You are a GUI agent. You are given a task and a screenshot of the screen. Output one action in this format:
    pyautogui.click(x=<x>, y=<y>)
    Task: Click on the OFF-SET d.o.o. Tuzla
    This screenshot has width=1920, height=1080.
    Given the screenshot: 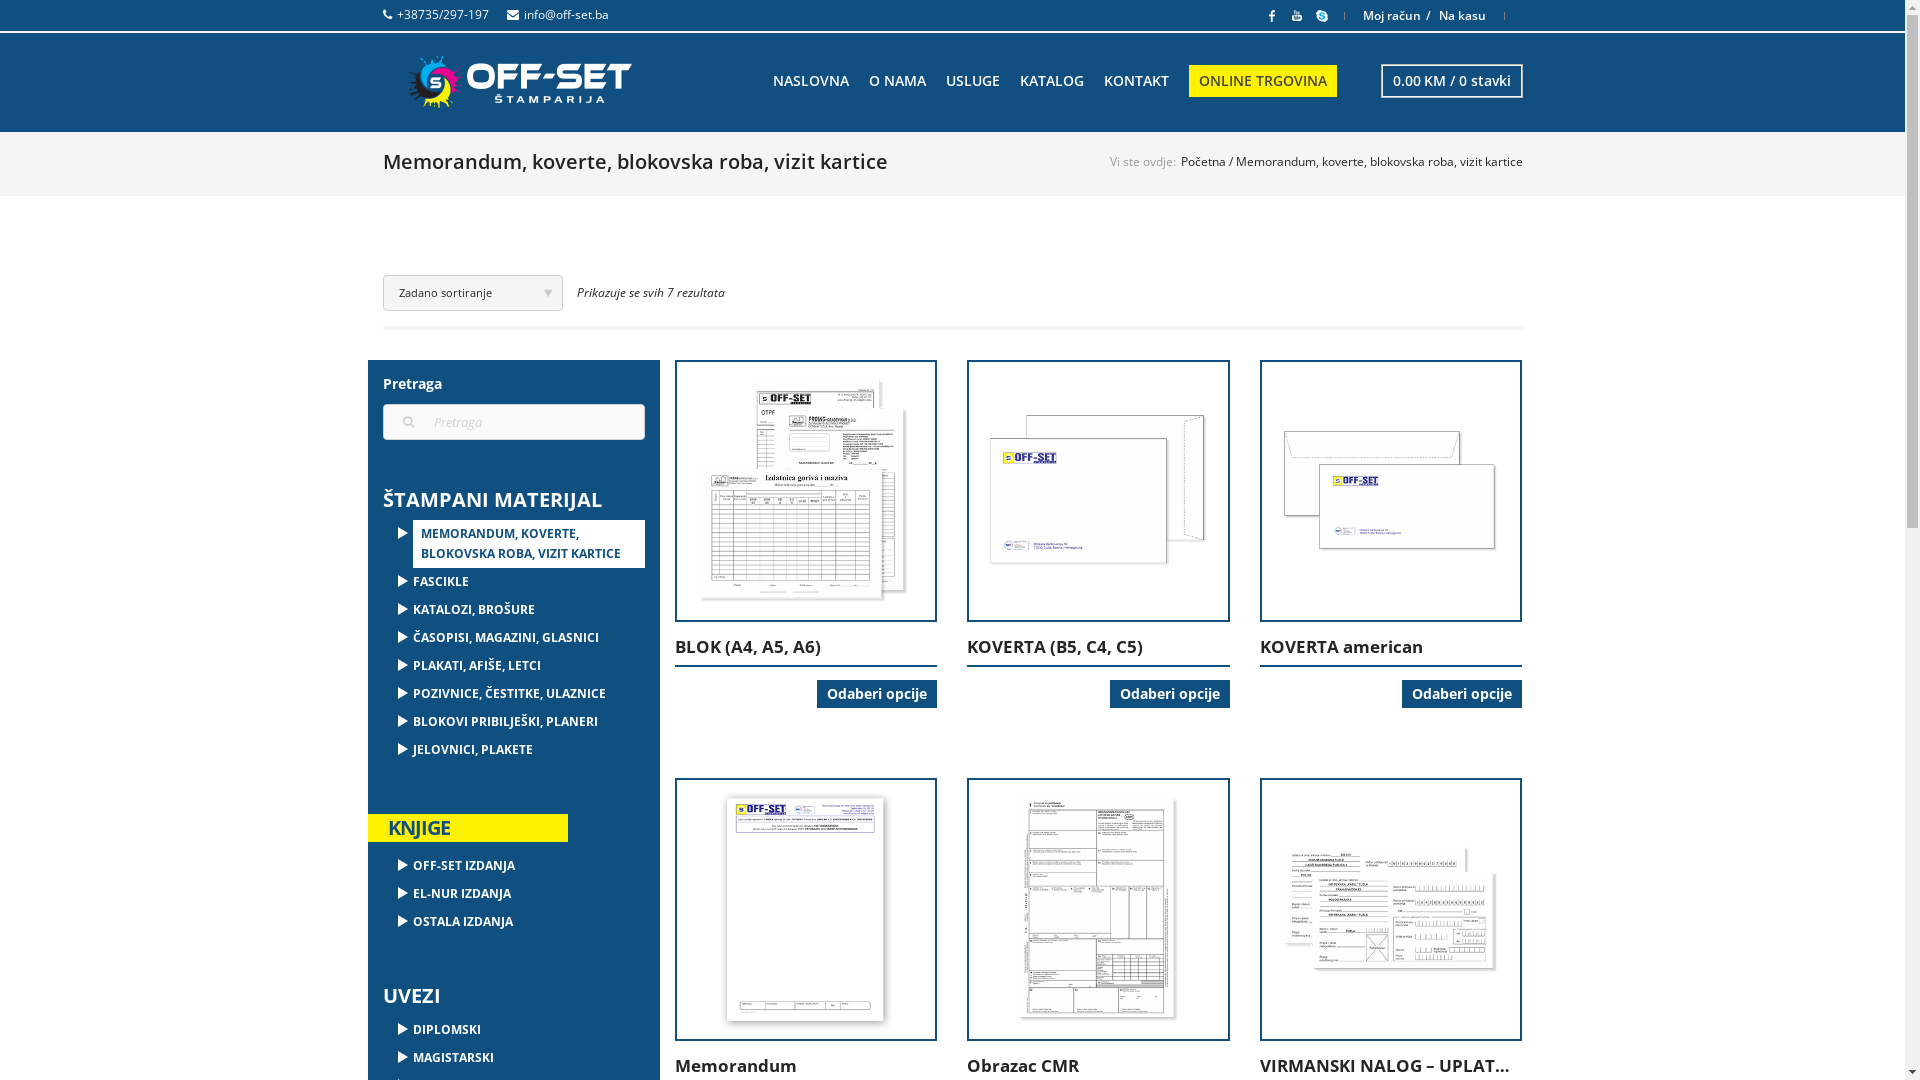 What is the action you would take?
    pyautogui.click(x=520, y=82)
    